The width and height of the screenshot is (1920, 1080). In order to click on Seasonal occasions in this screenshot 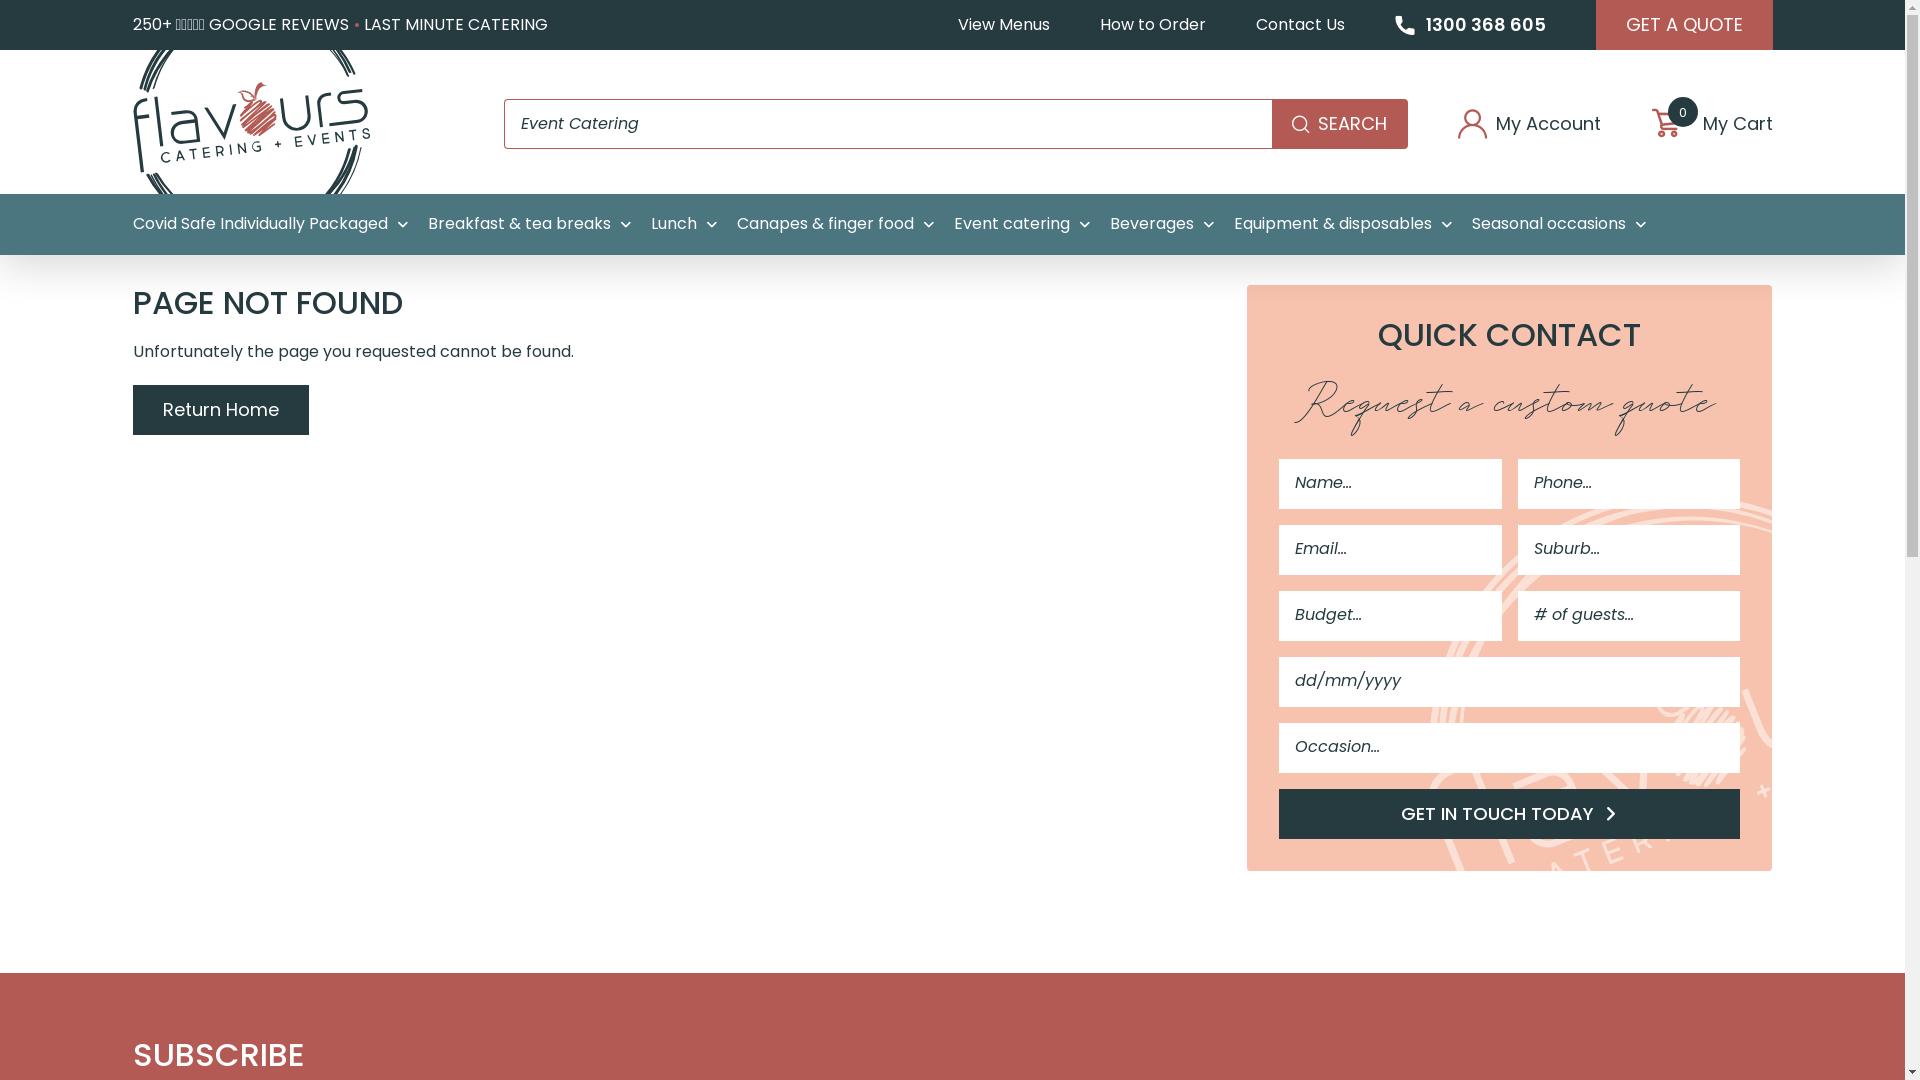, I will do `click(1559, 224)`.